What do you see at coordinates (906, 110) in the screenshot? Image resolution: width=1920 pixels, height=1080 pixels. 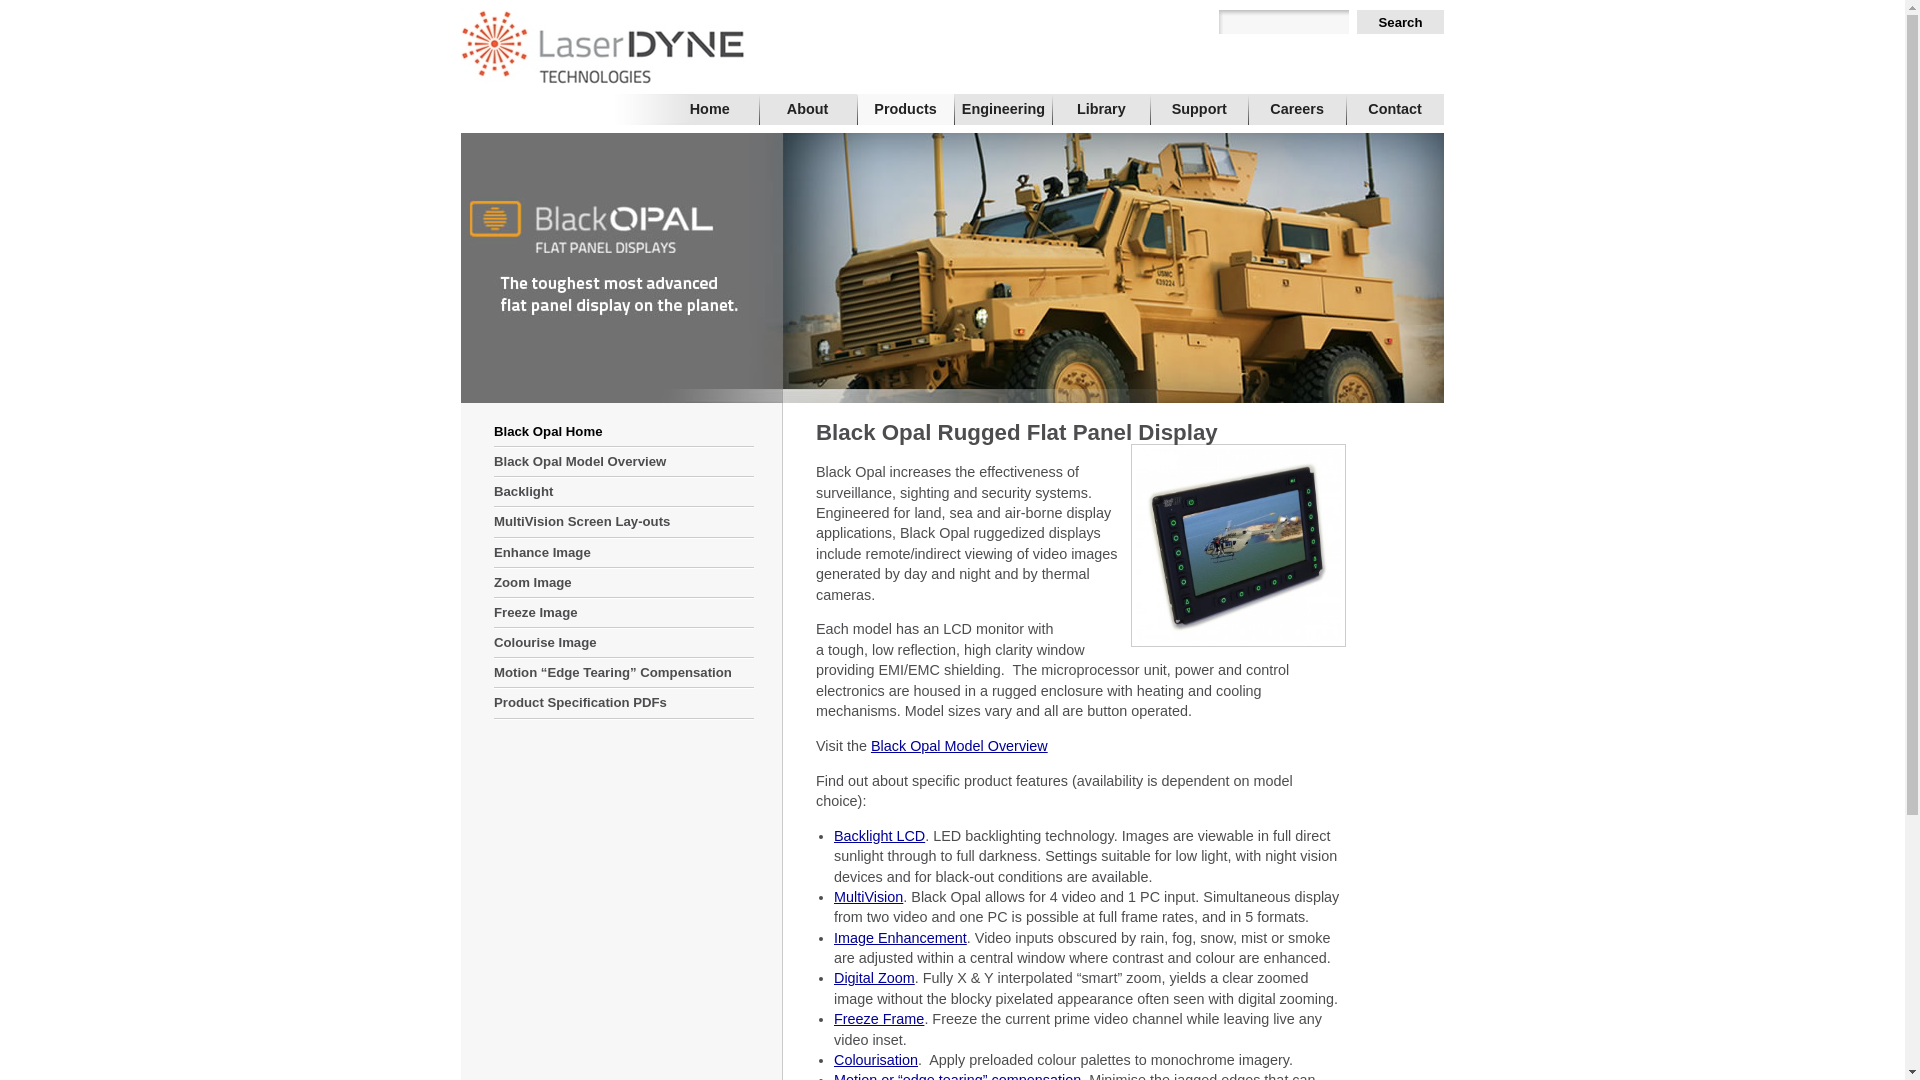 I see `Products` at bounding box center [906, 110].